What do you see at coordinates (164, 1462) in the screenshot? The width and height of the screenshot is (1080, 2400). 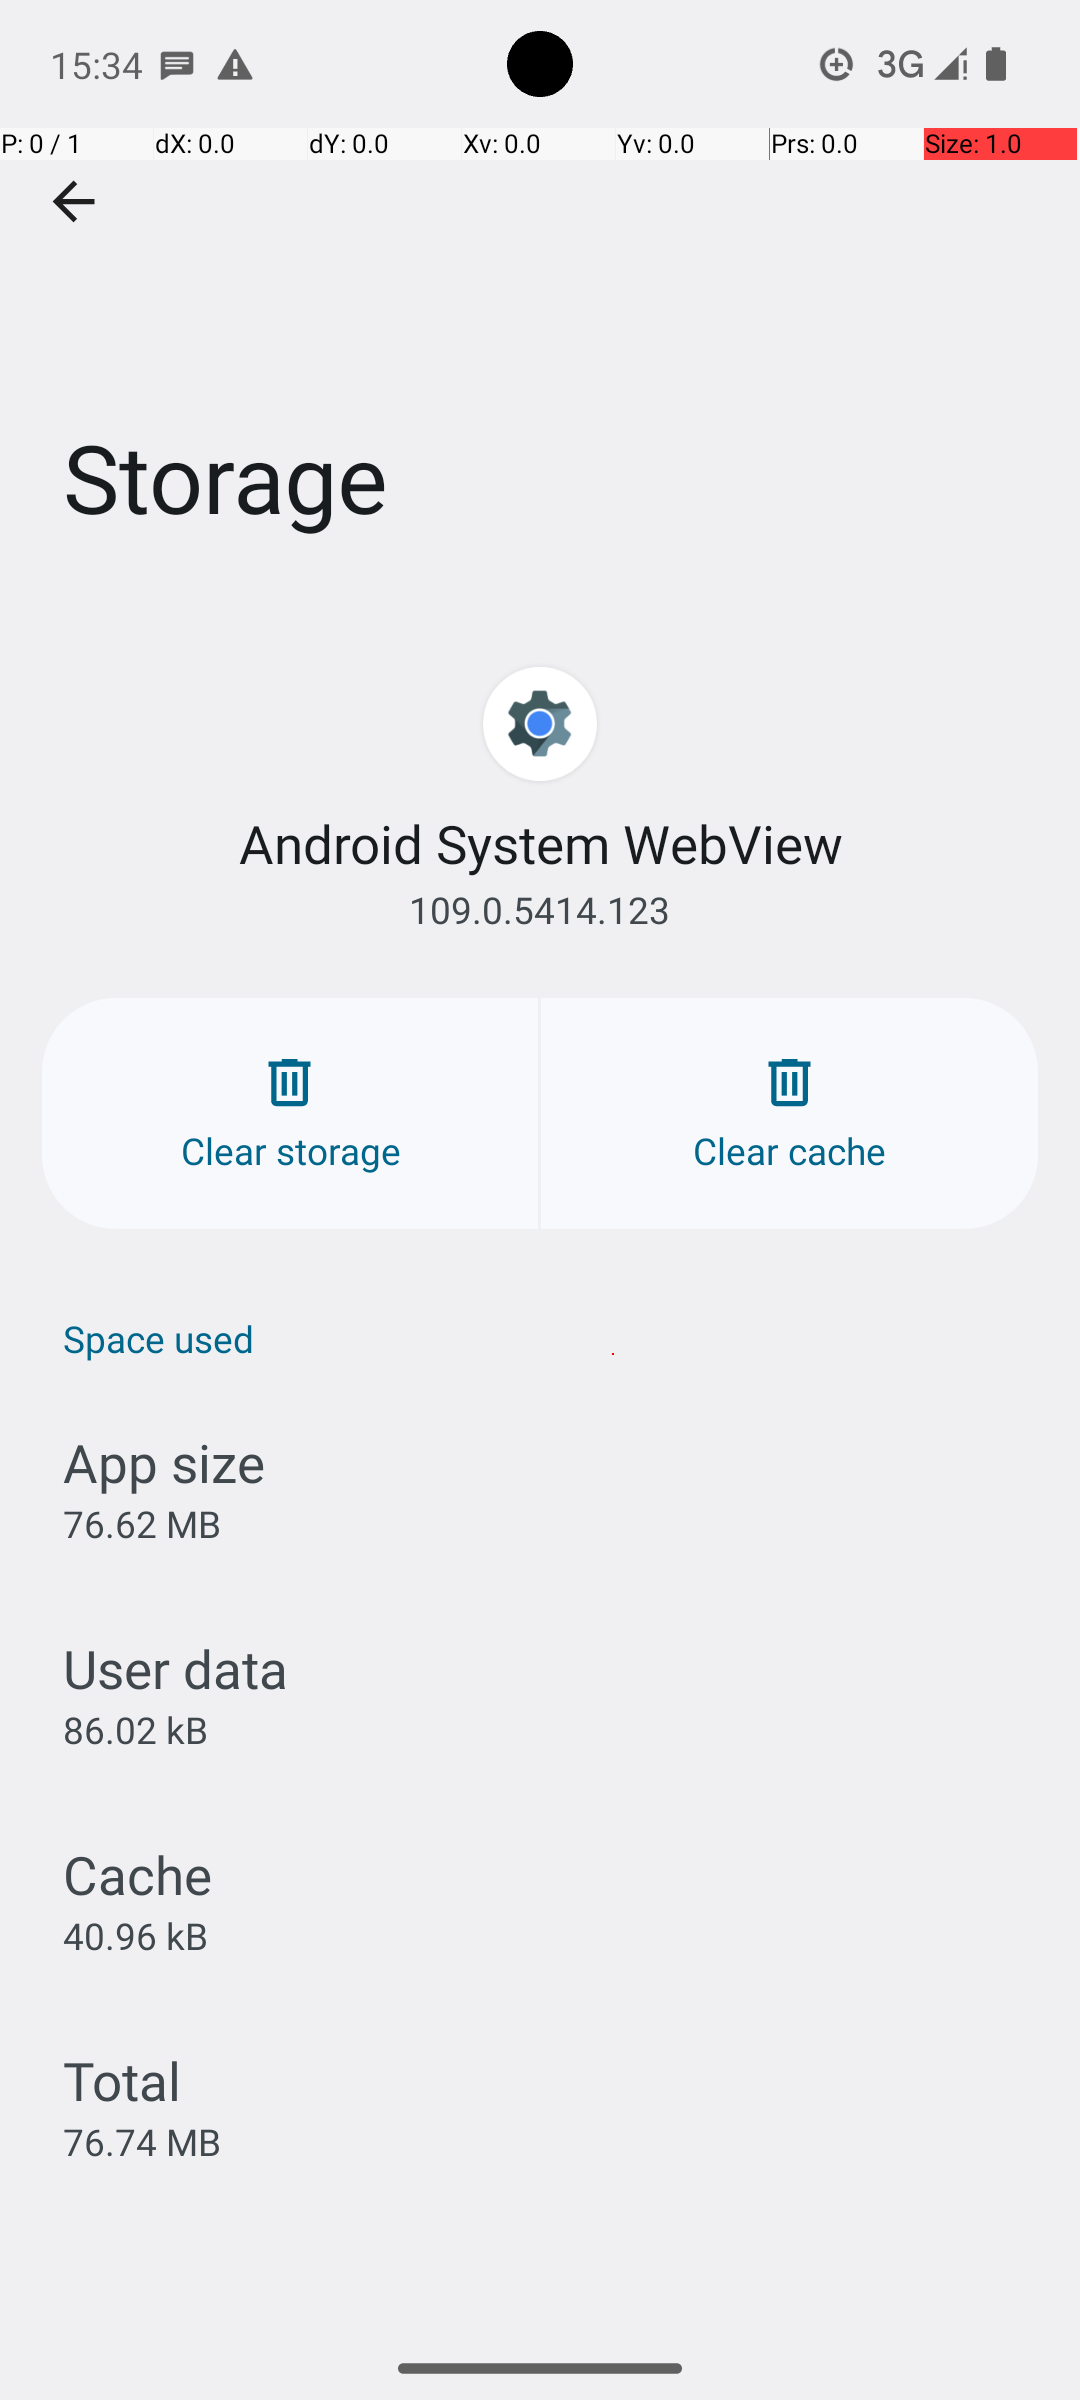 I see `App size` at bounding box center [164, 1462].